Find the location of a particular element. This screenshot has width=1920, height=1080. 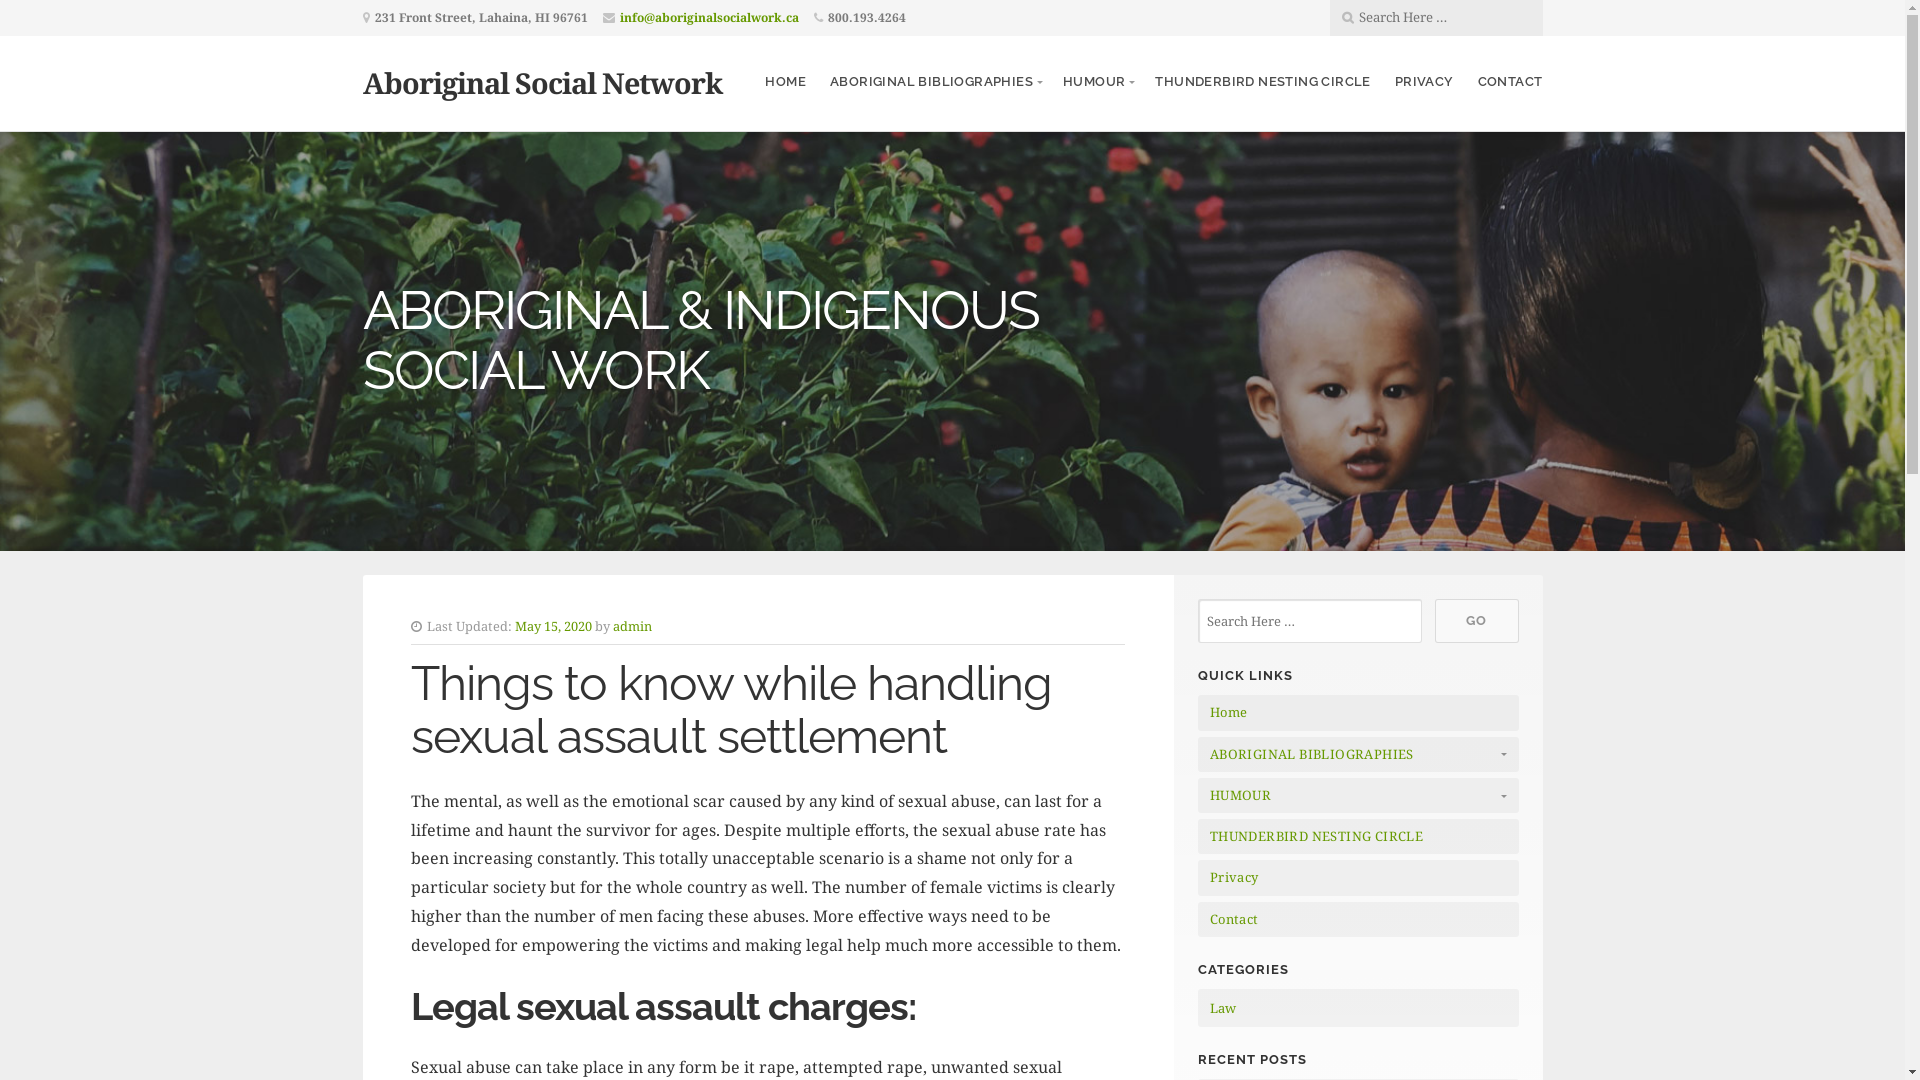

Go is located at coordinates (1476, 621).